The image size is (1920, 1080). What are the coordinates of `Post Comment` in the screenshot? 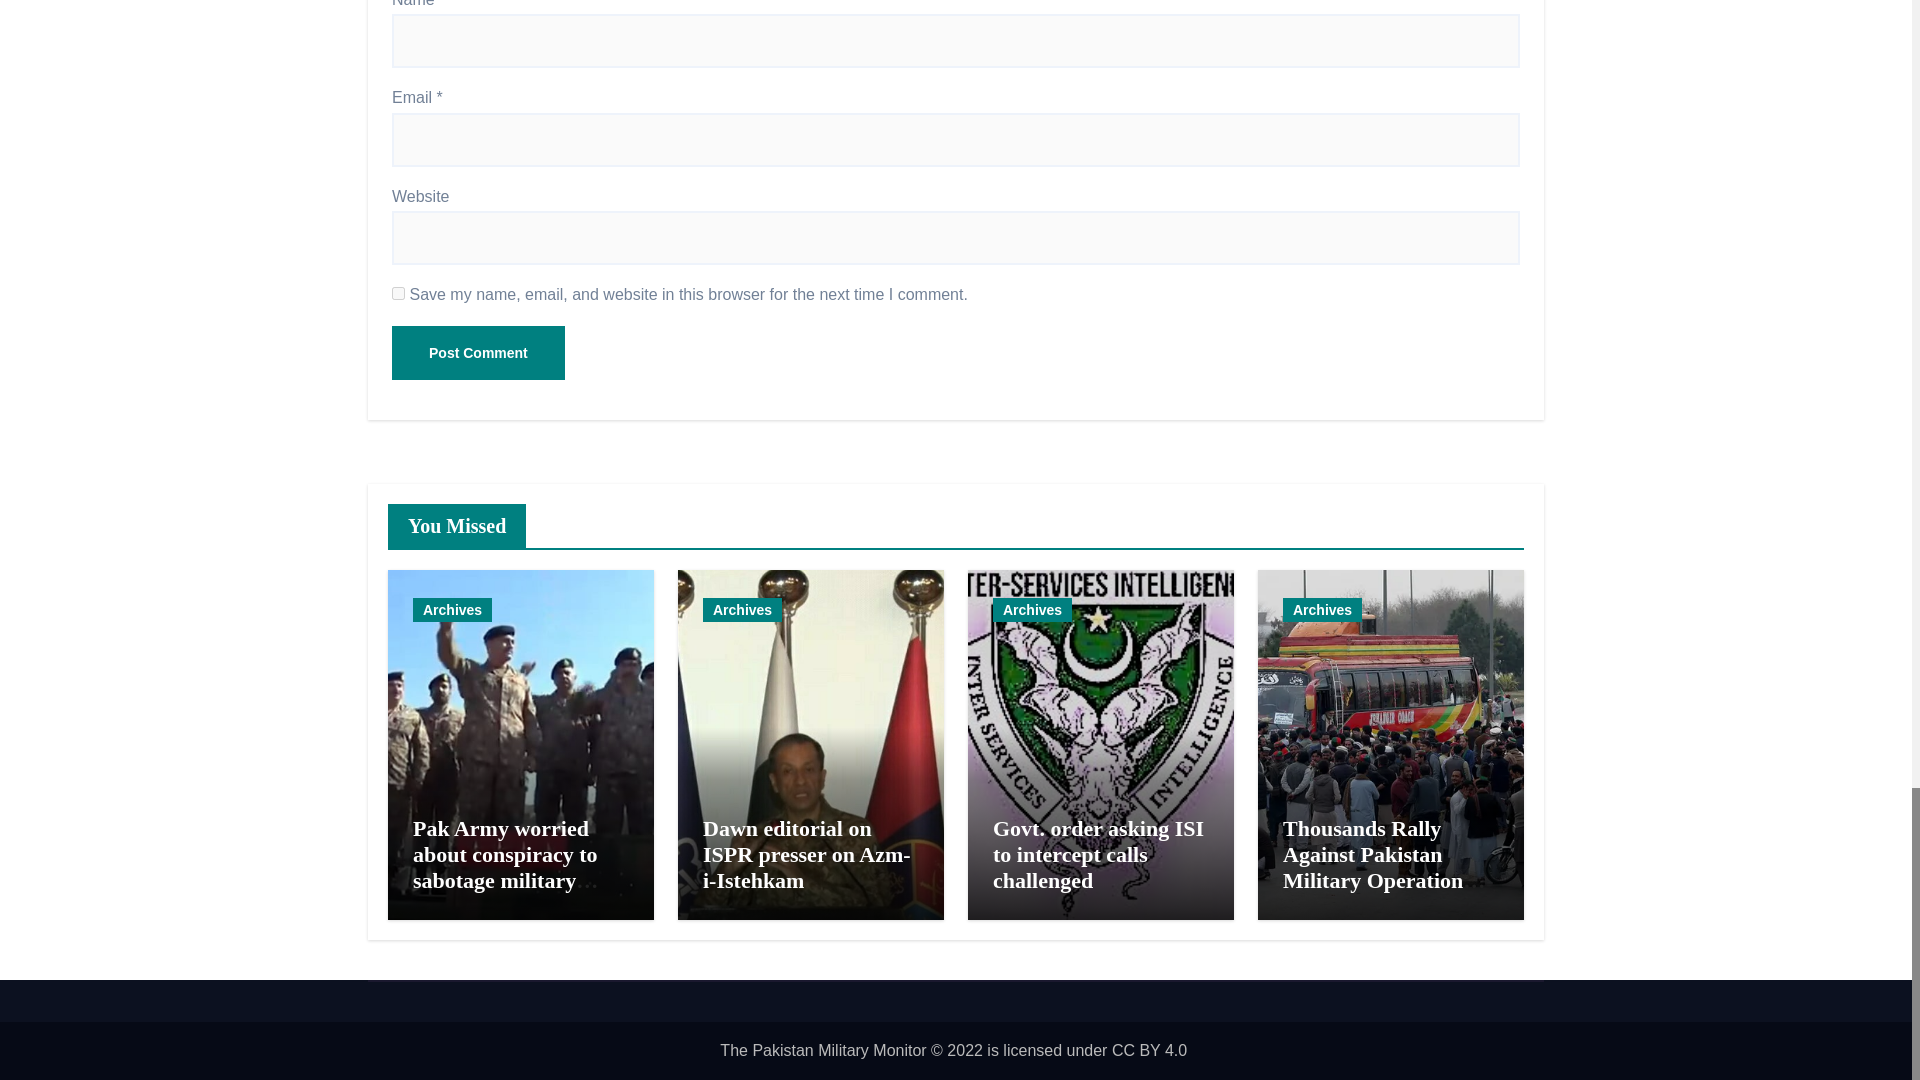 It's located at (478, 353).